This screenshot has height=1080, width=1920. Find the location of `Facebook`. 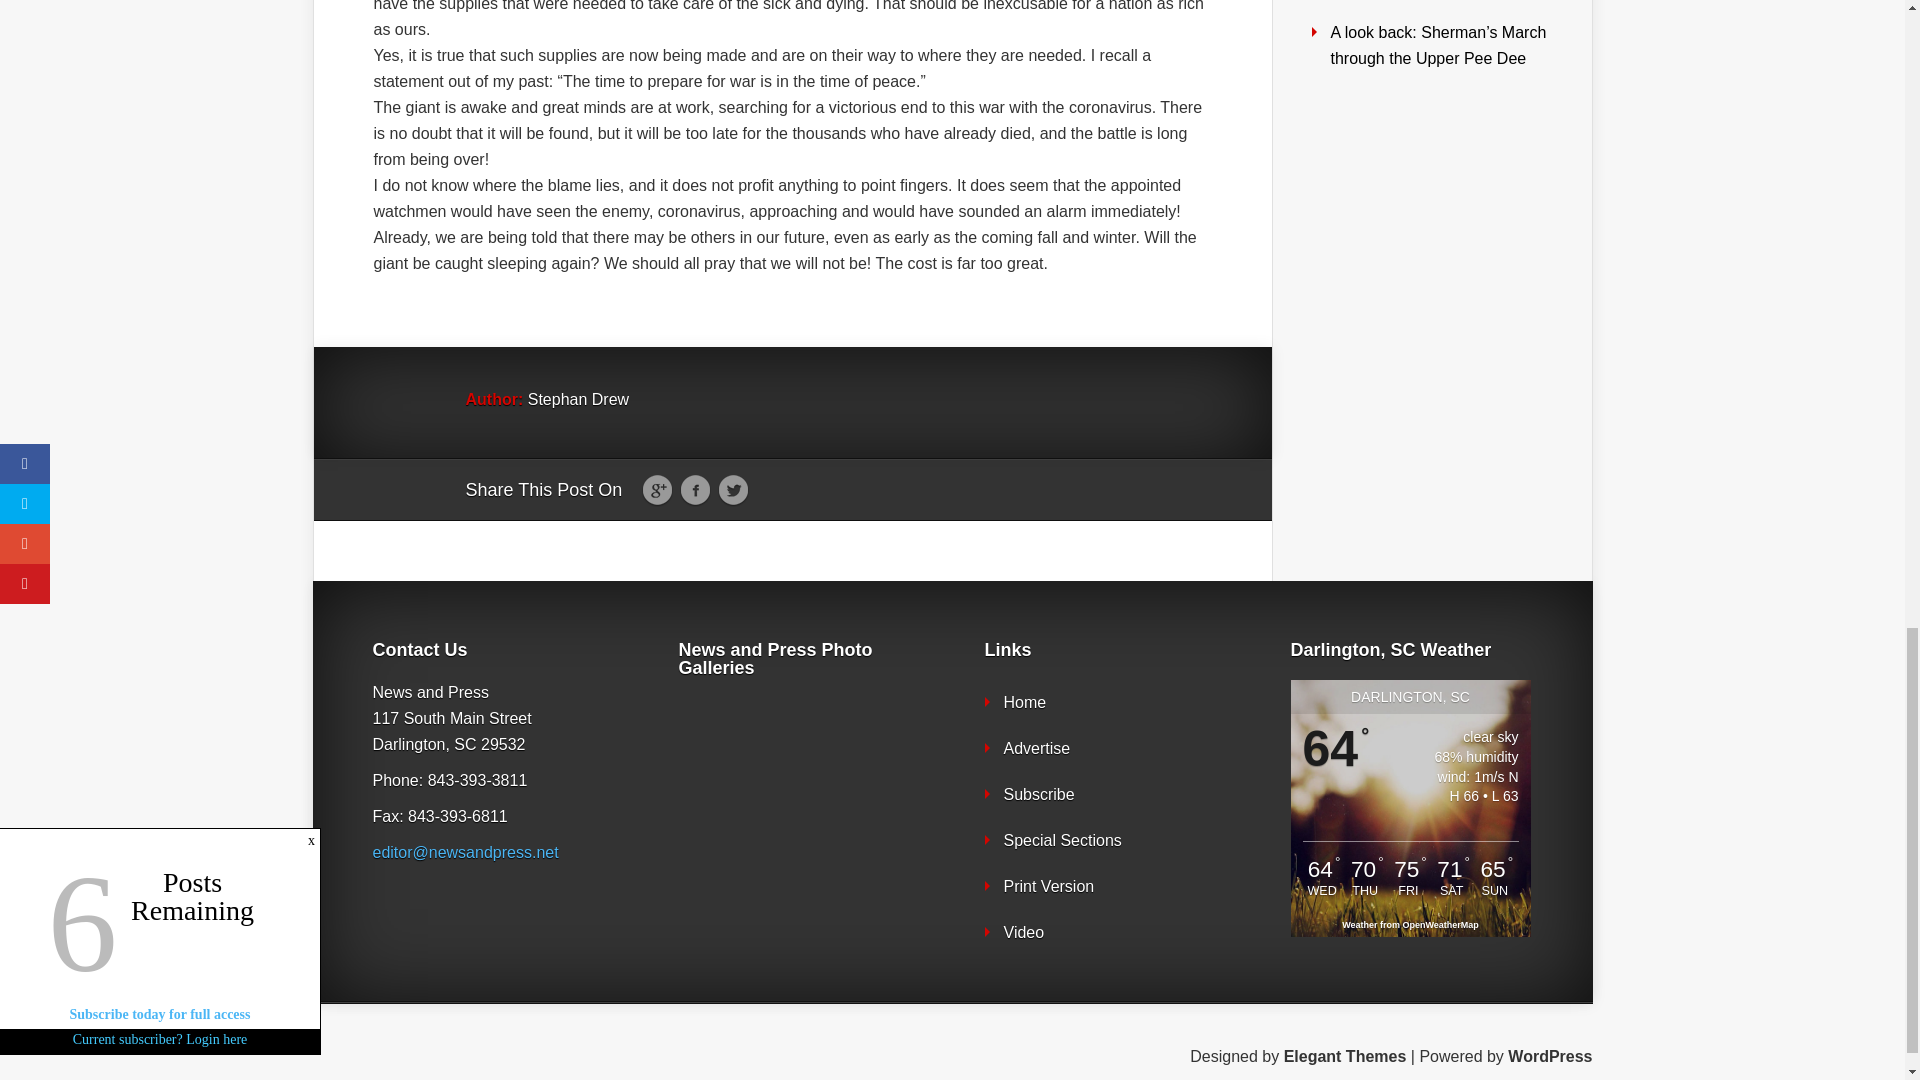

Facebook is located at coordinates (694, 490).